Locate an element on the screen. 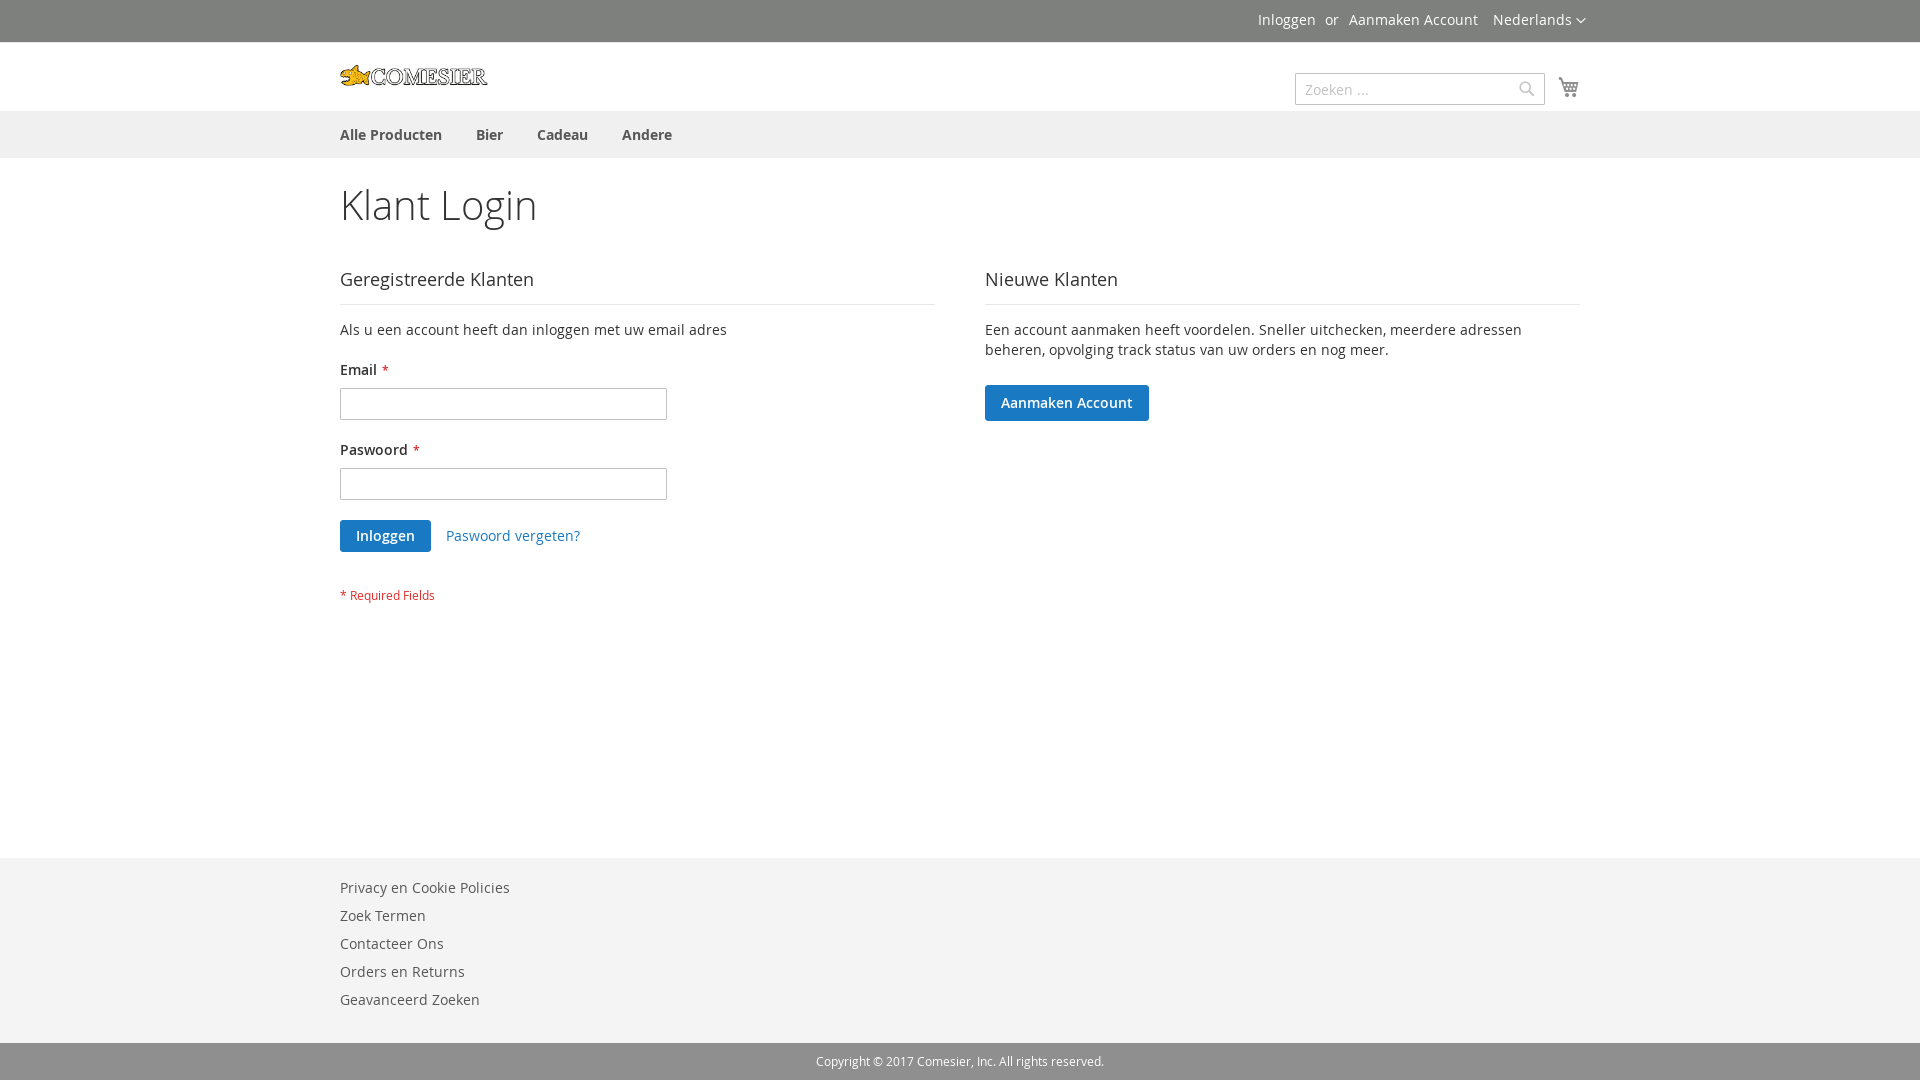 The width and height of the screenshot is (1920, 1080). Inloggen is located at coordinates (386, 536).